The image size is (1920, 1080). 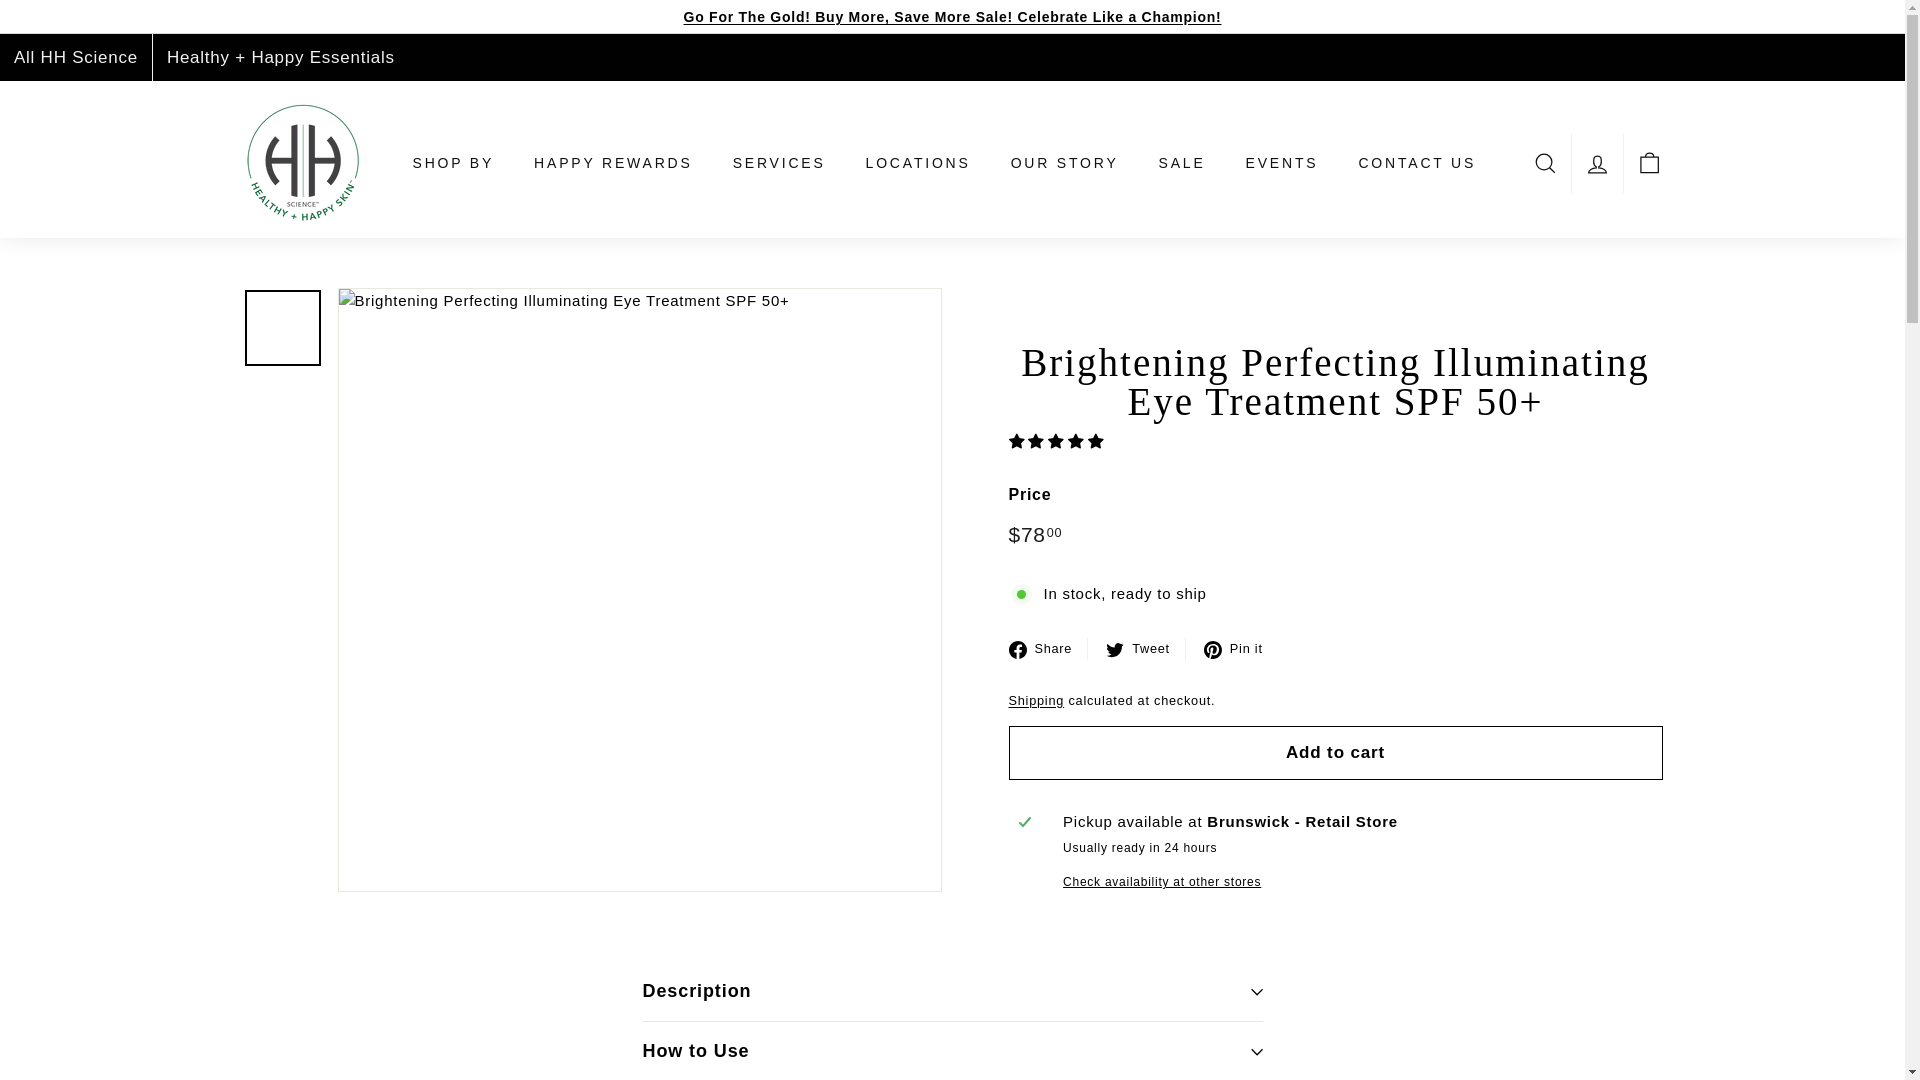 What do you see at coordinates (952, 16) in the screenshot?
I see `Sale` at bounding box center [952, 16].